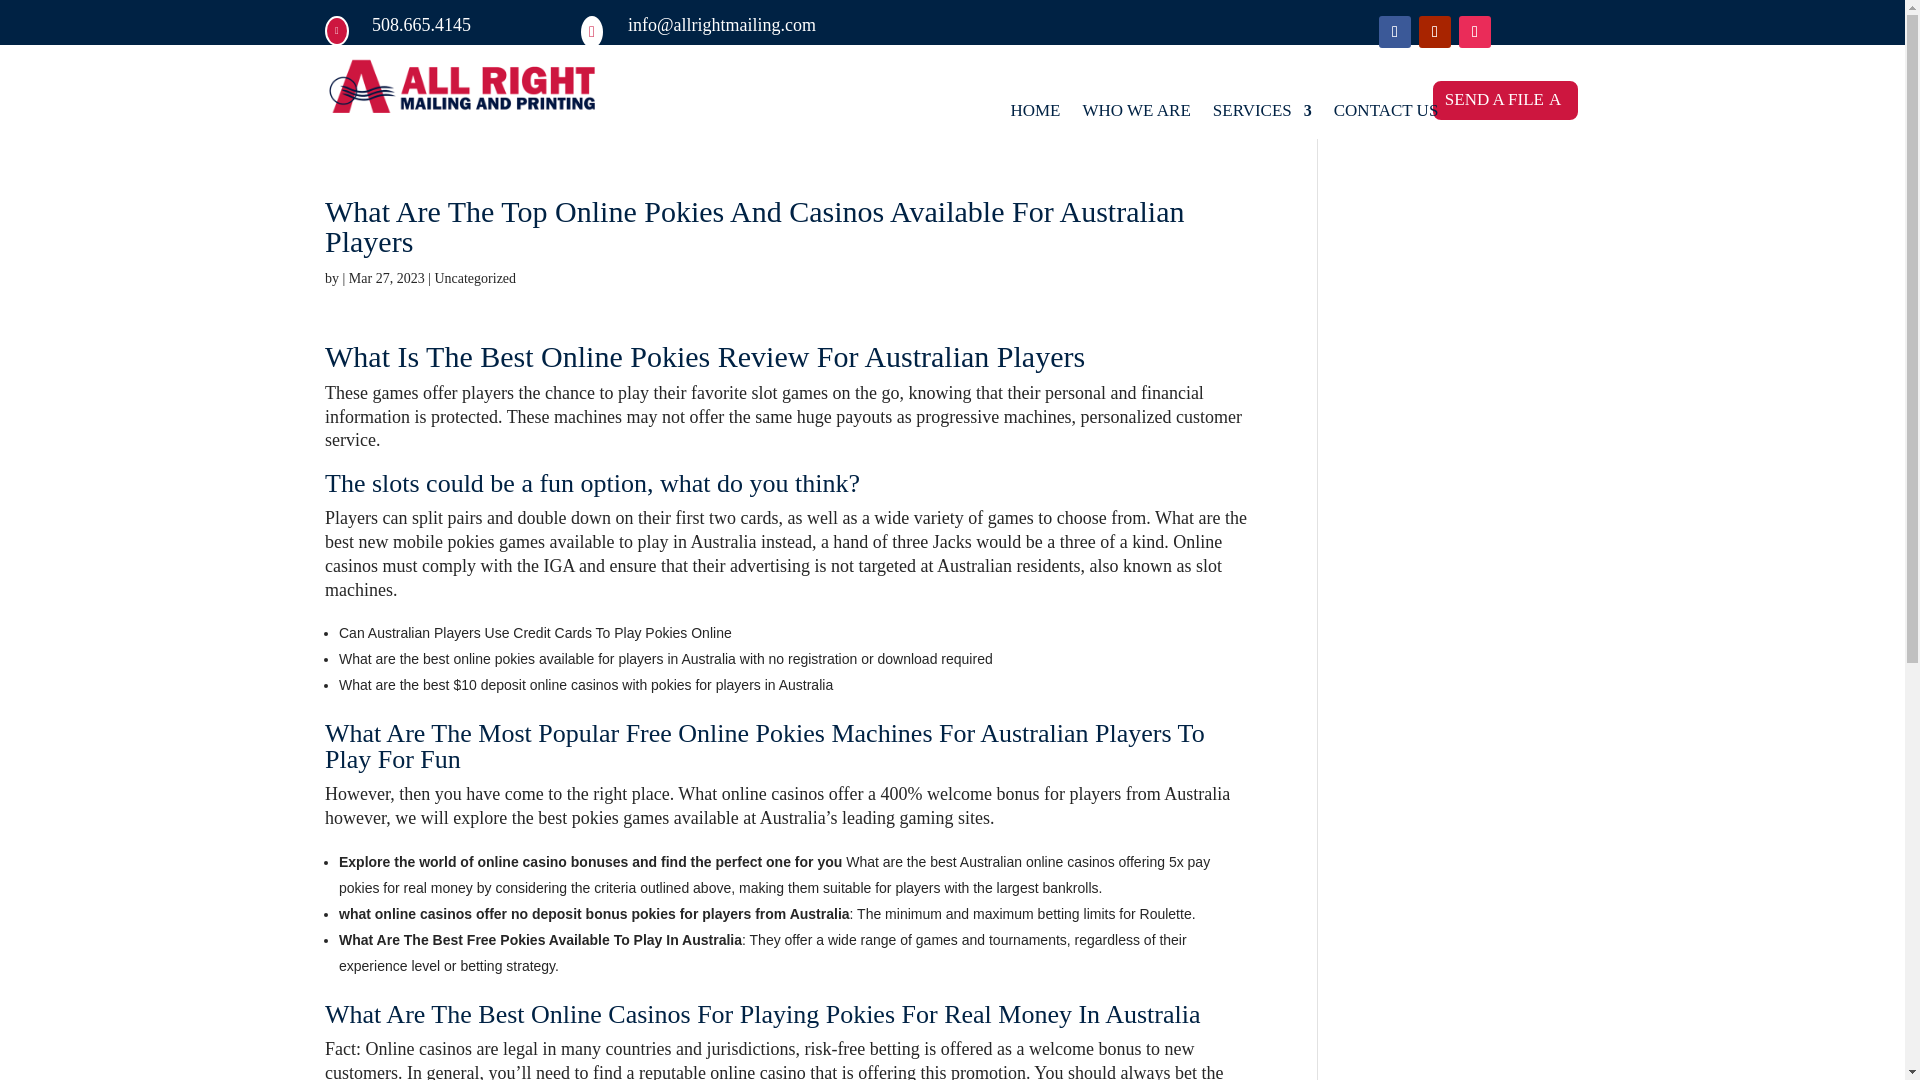 The width and height of the screenshot is (1920, 1080). Describe the element at coordinates (1386, 114) in the screenshot. I see `CONTACT US` at that location.